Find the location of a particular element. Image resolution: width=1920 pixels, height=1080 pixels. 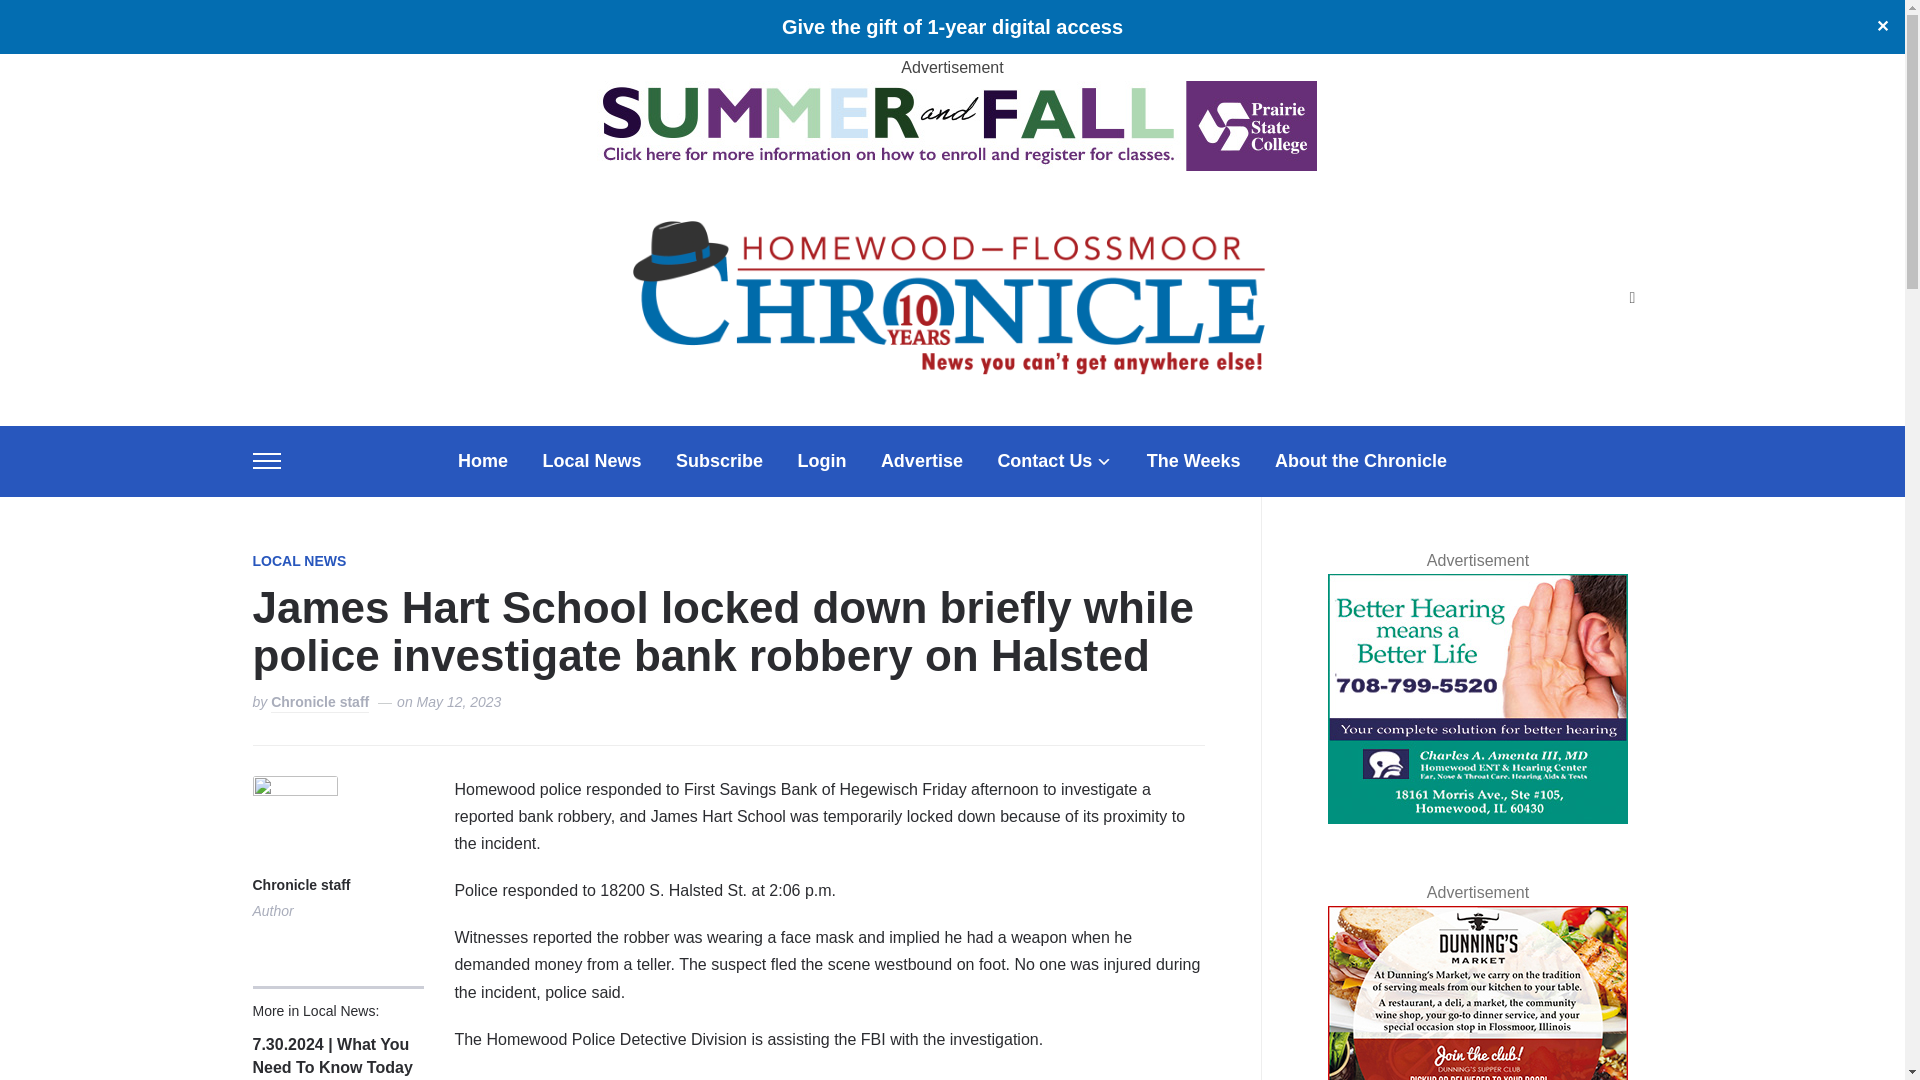

Search is located at coordinates (1632, 298).